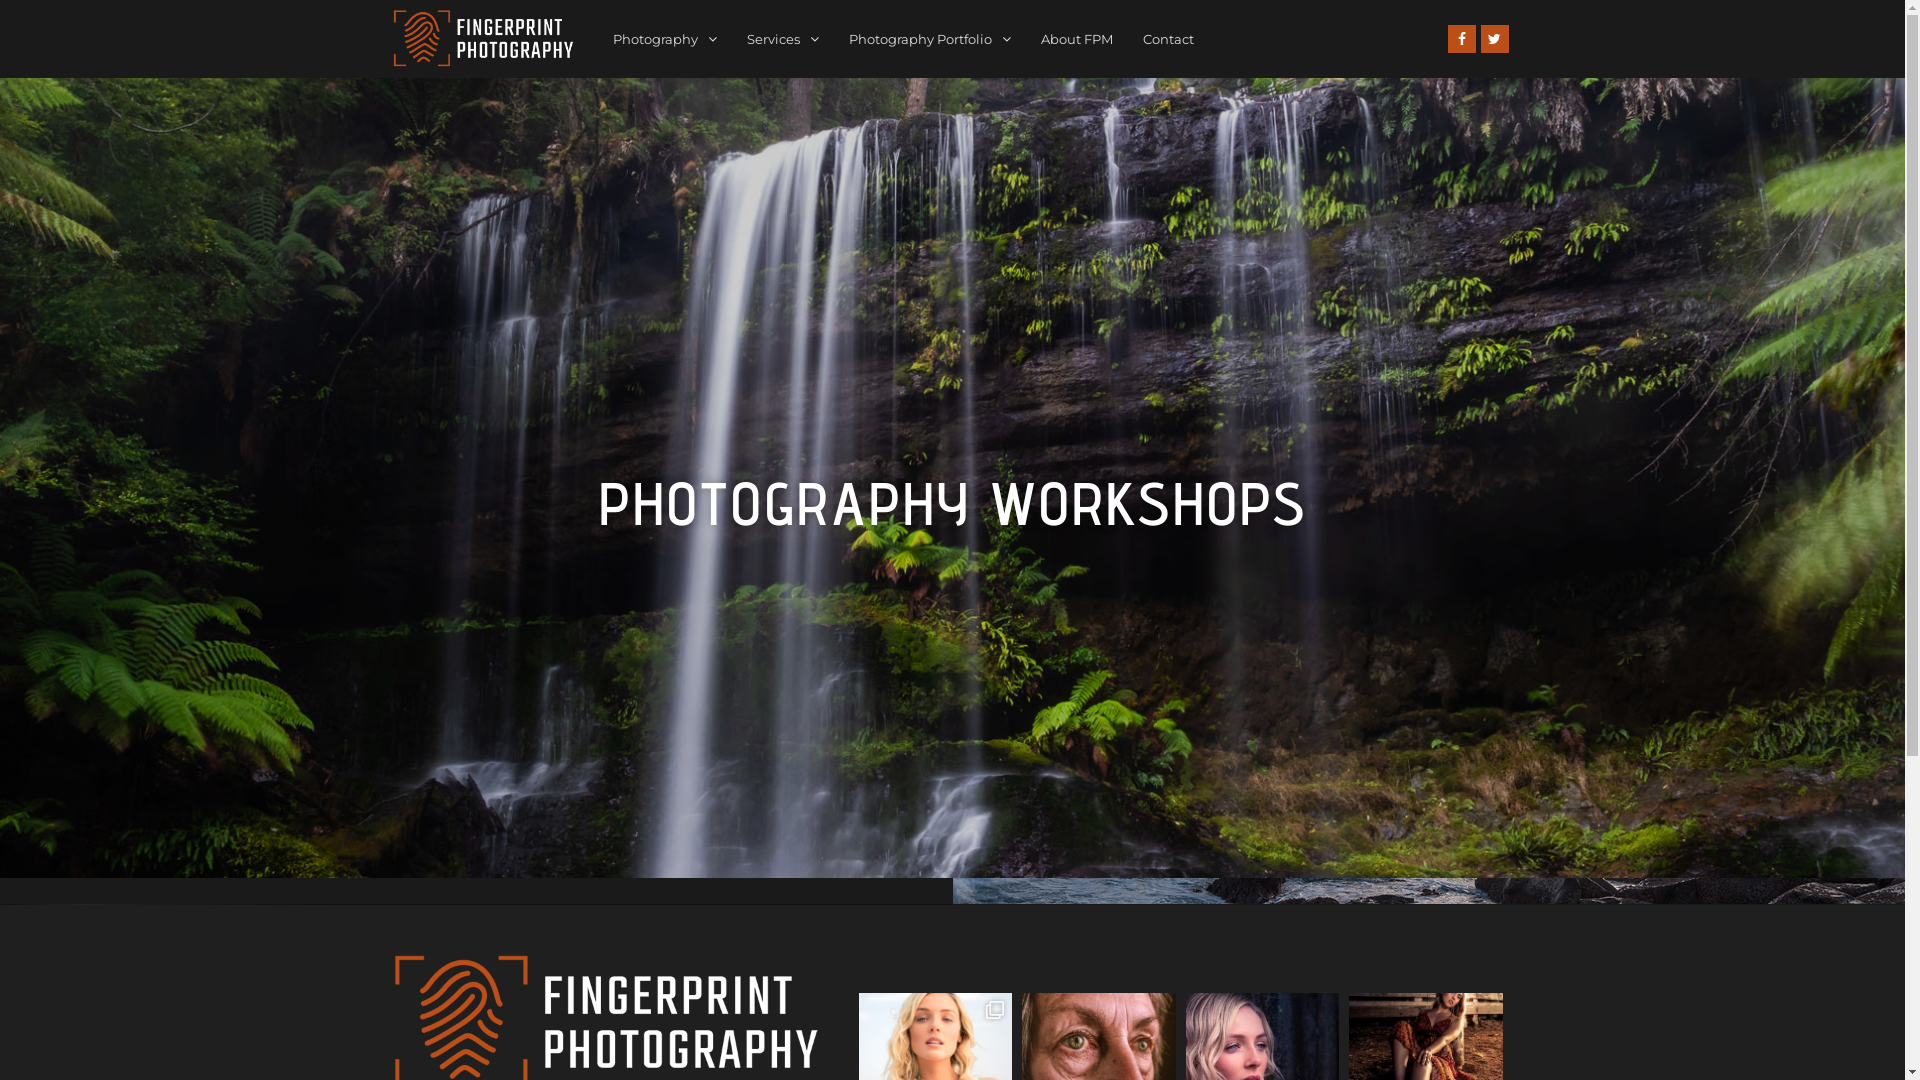 The height and width of the screenshot is (1080, 1920). Describe the element at coordinates (1495, 39) in the screenshot. I see `Twitter` at that location.